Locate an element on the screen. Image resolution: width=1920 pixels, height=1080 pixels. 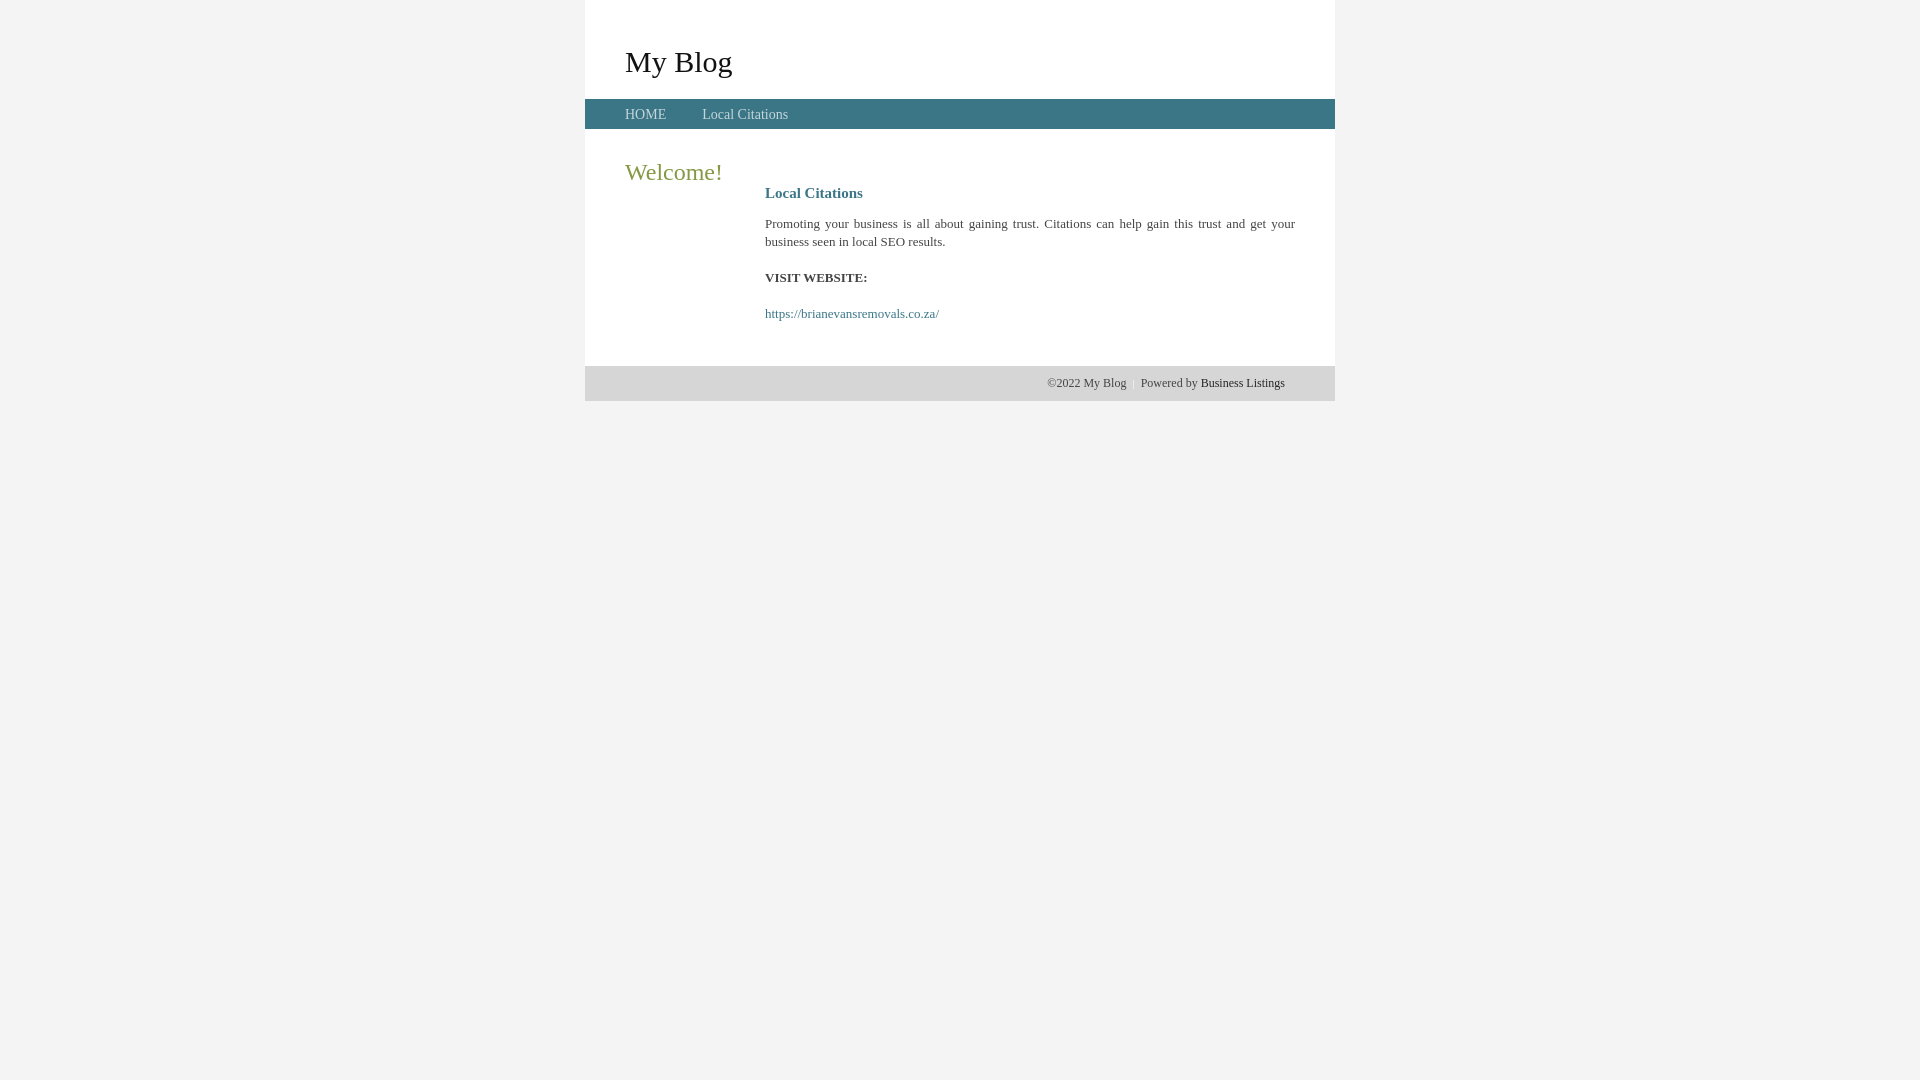
Local Citations is located at coordinates (745, 114).